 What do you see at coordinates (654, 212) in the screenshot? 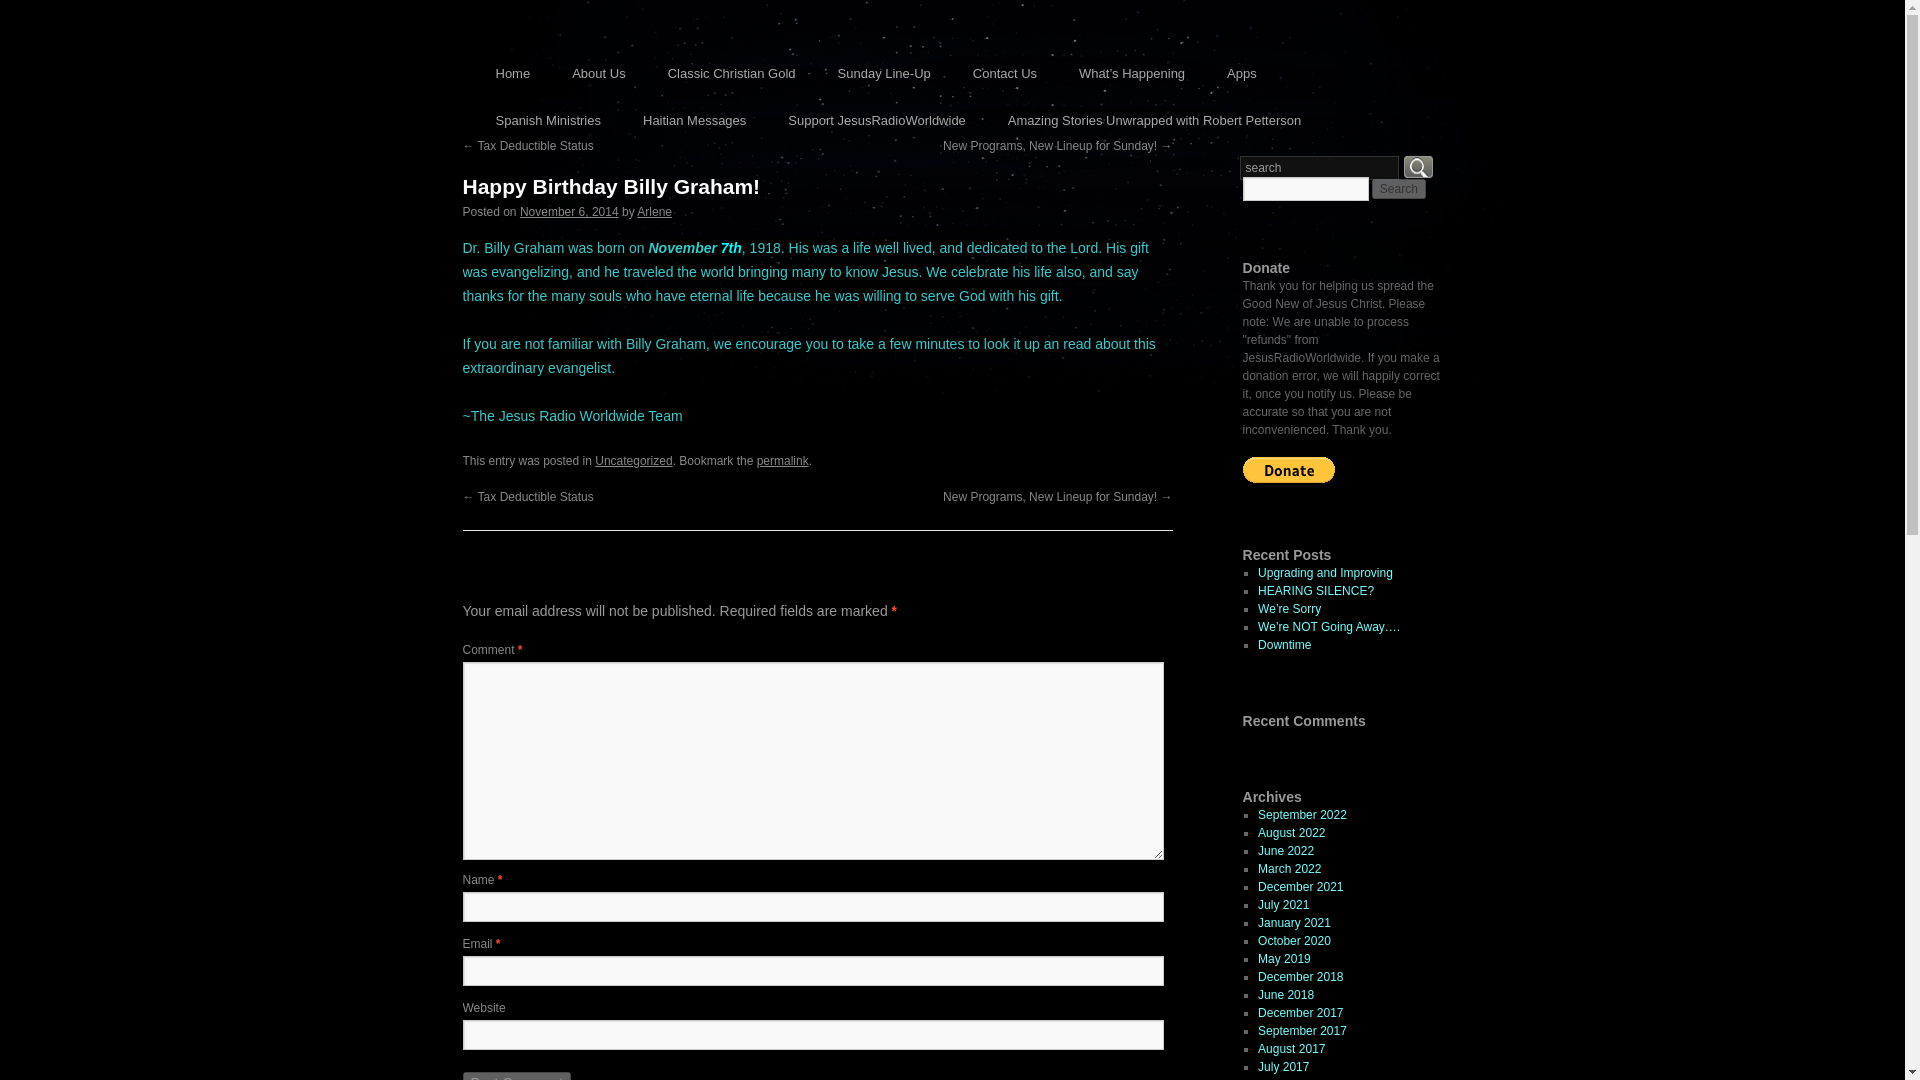
I see `View all posts by Arlene` at bounding box center [654, 212].